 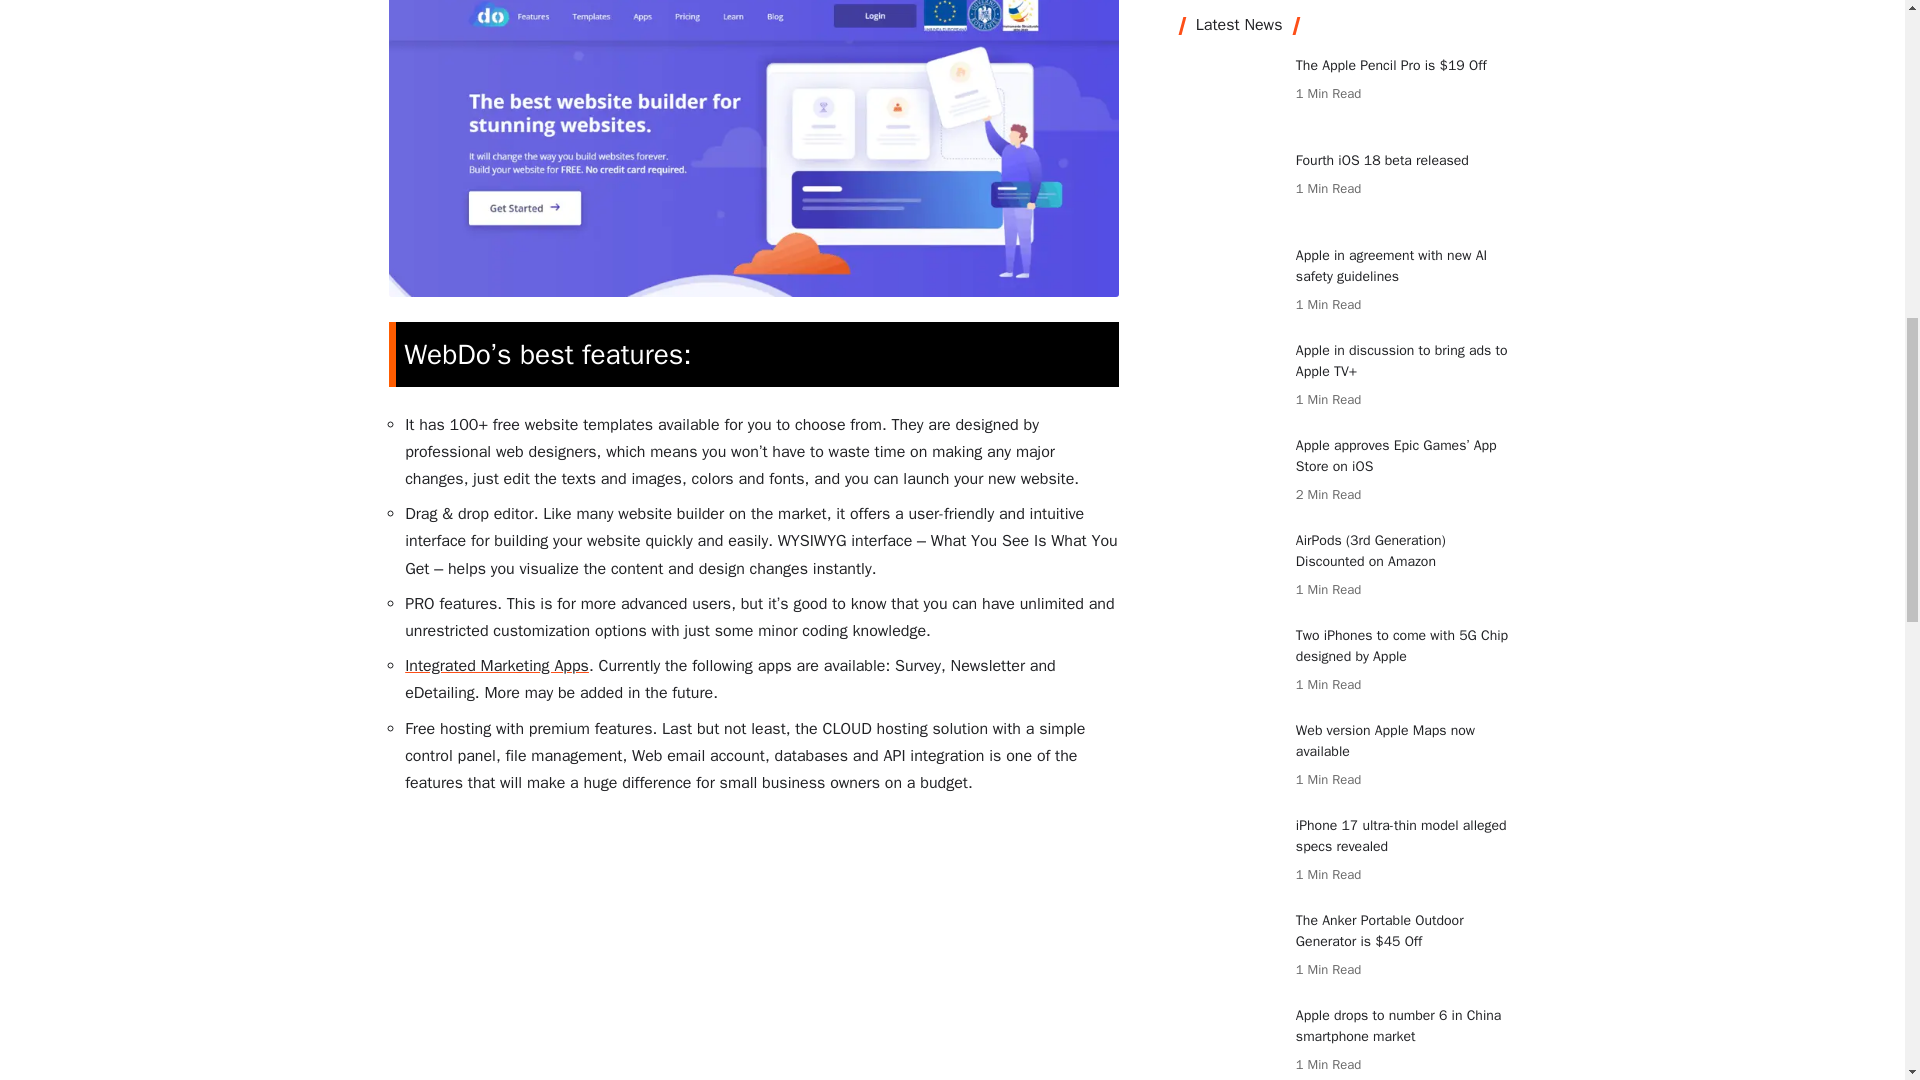 What do you see at coordinates (1230, 158) in the screenshot?
I see `iPhones in India experience a price drop` at bounding box center [1230, 158].